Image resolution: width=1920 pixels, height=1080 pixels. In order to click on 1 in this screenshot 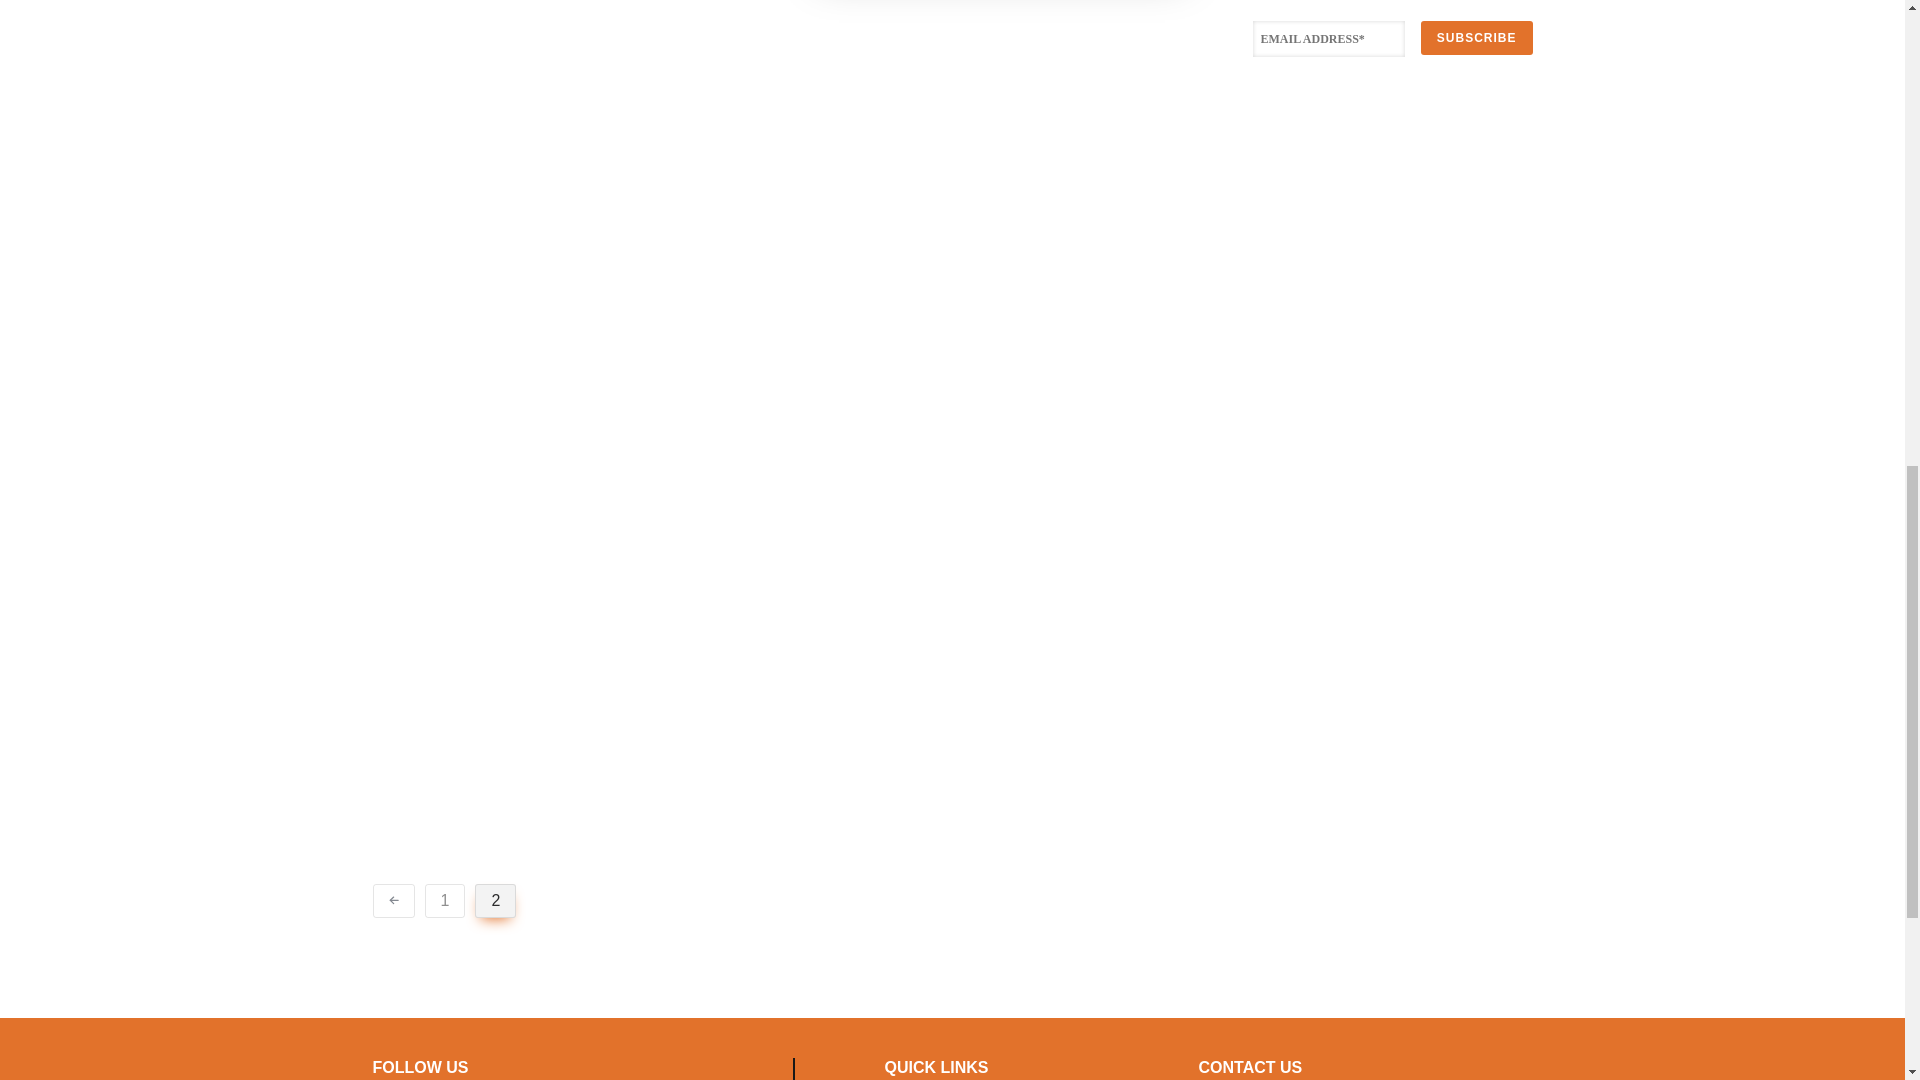, I will do `click(444, 901)`.